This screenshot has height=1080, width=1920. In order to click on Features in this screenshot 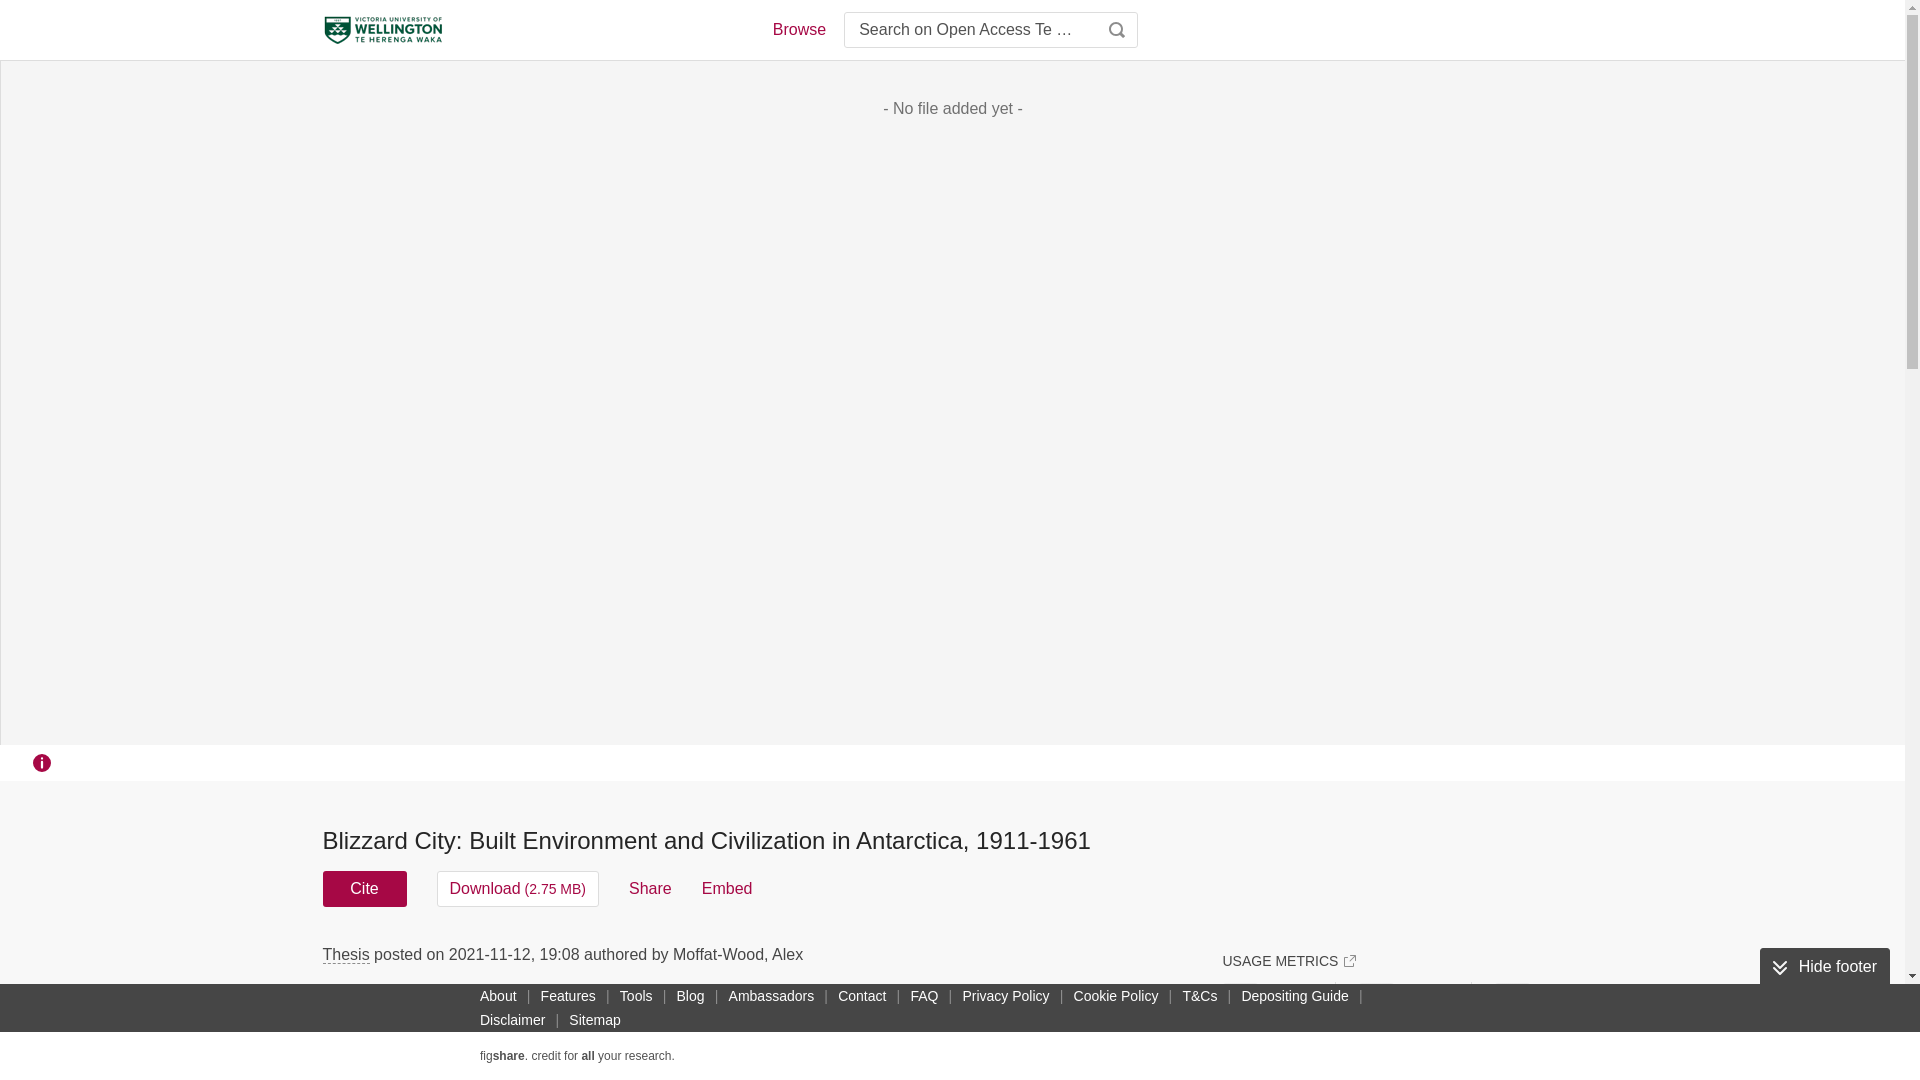, I will do `click(568, 995)`.